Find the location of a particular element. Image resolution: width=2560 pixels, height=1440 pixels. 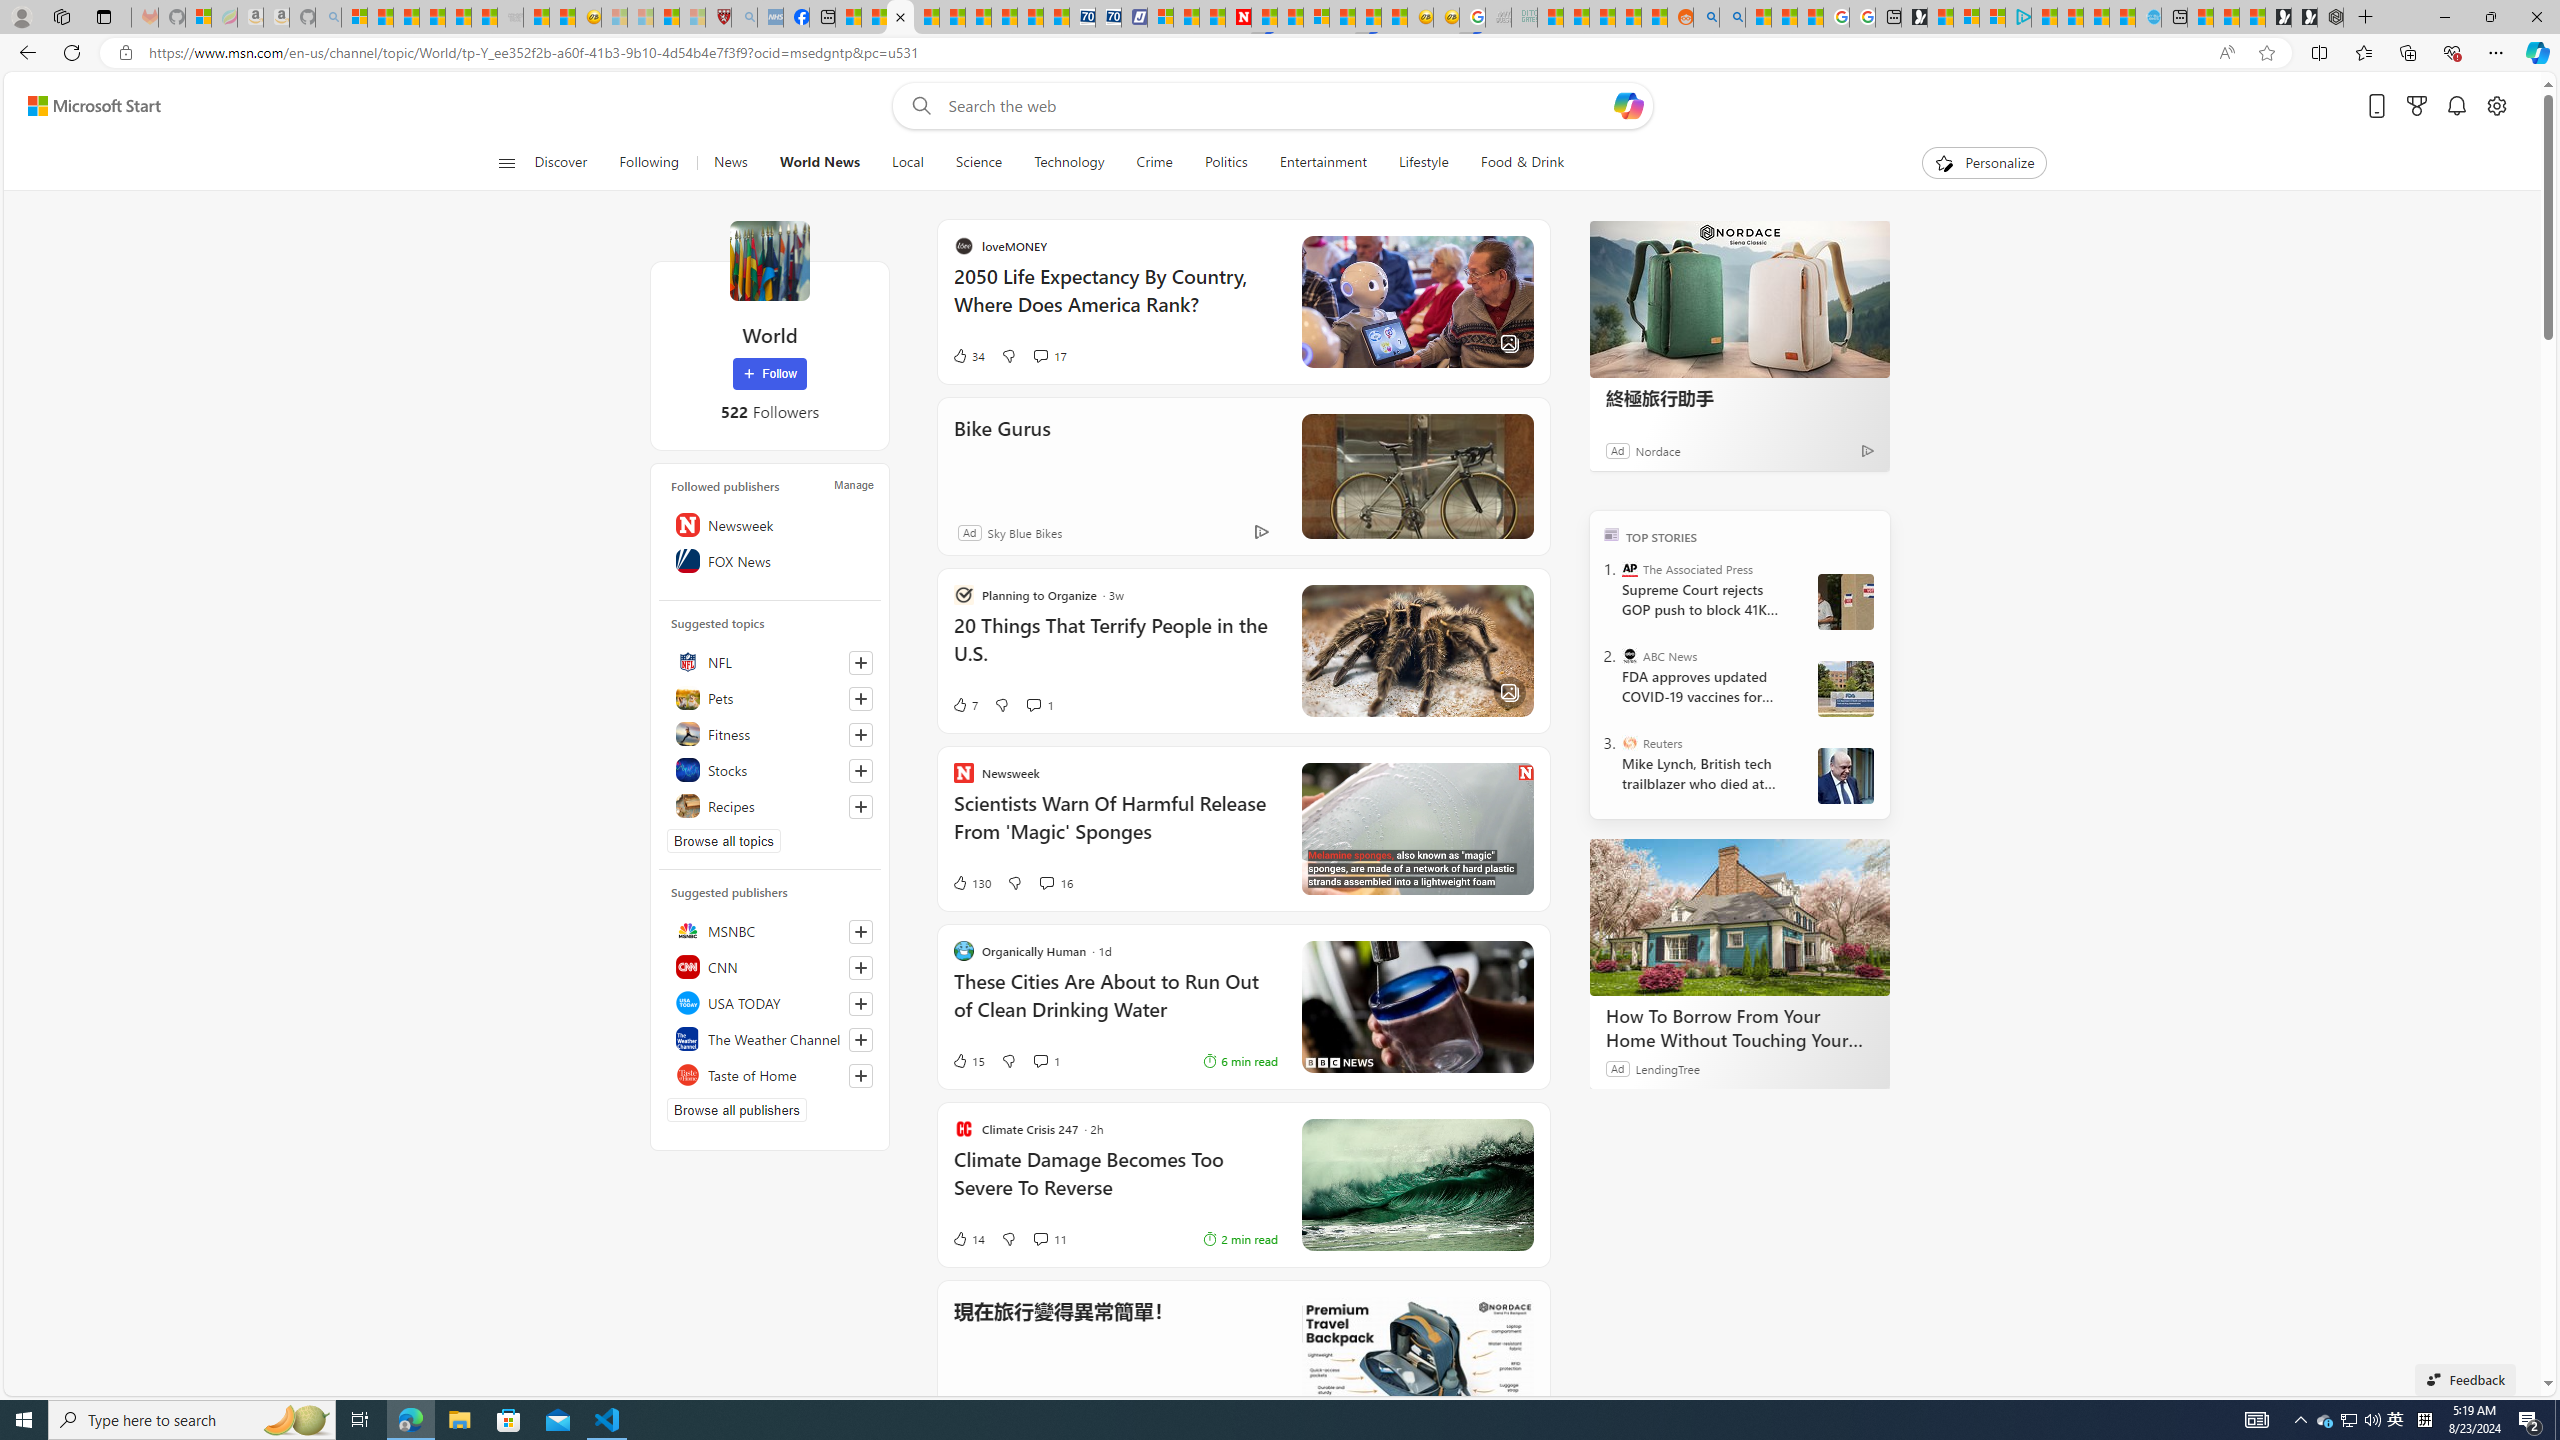

ABC News is located at coordinates (1630, 656).